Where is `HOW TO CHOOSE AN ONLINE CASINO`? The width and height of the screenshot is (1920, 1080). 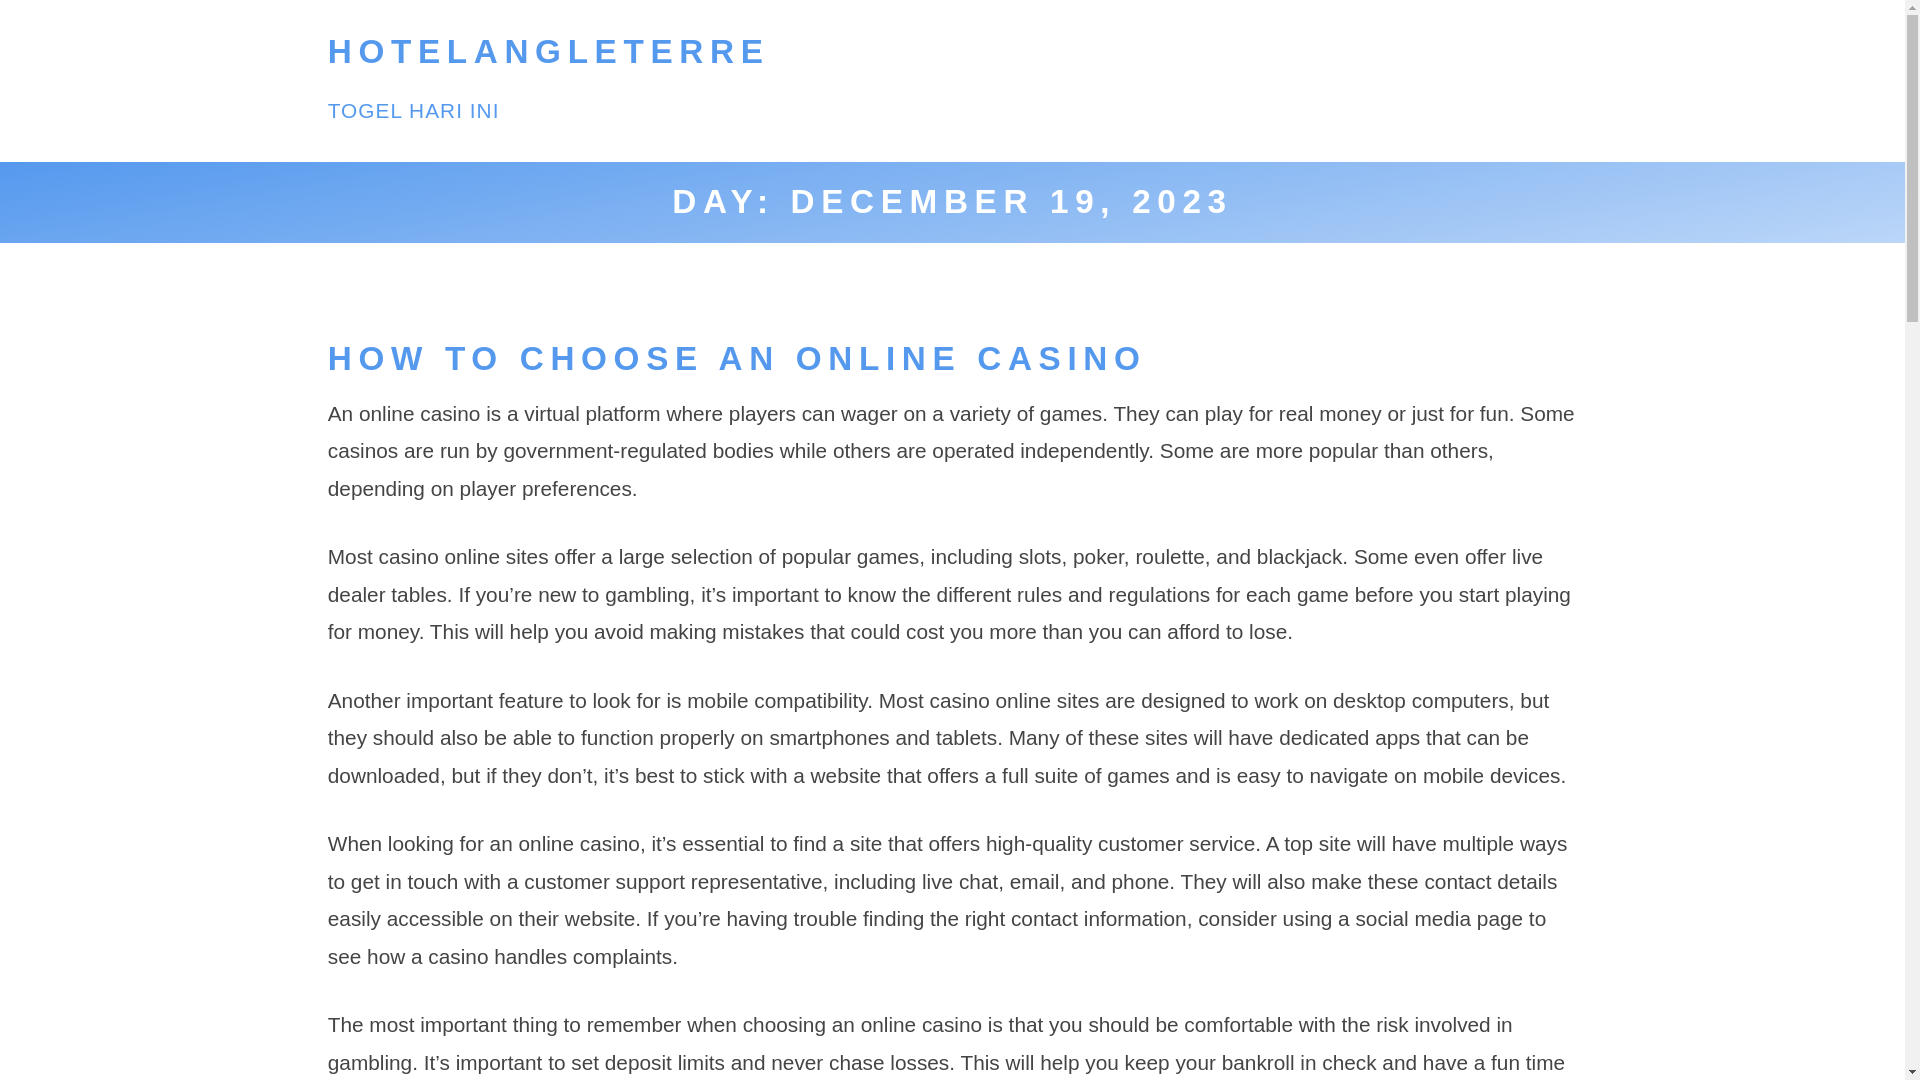
HOW TO CHOOSE AN ONLINE CASINO is located at coordinates (737, 358).